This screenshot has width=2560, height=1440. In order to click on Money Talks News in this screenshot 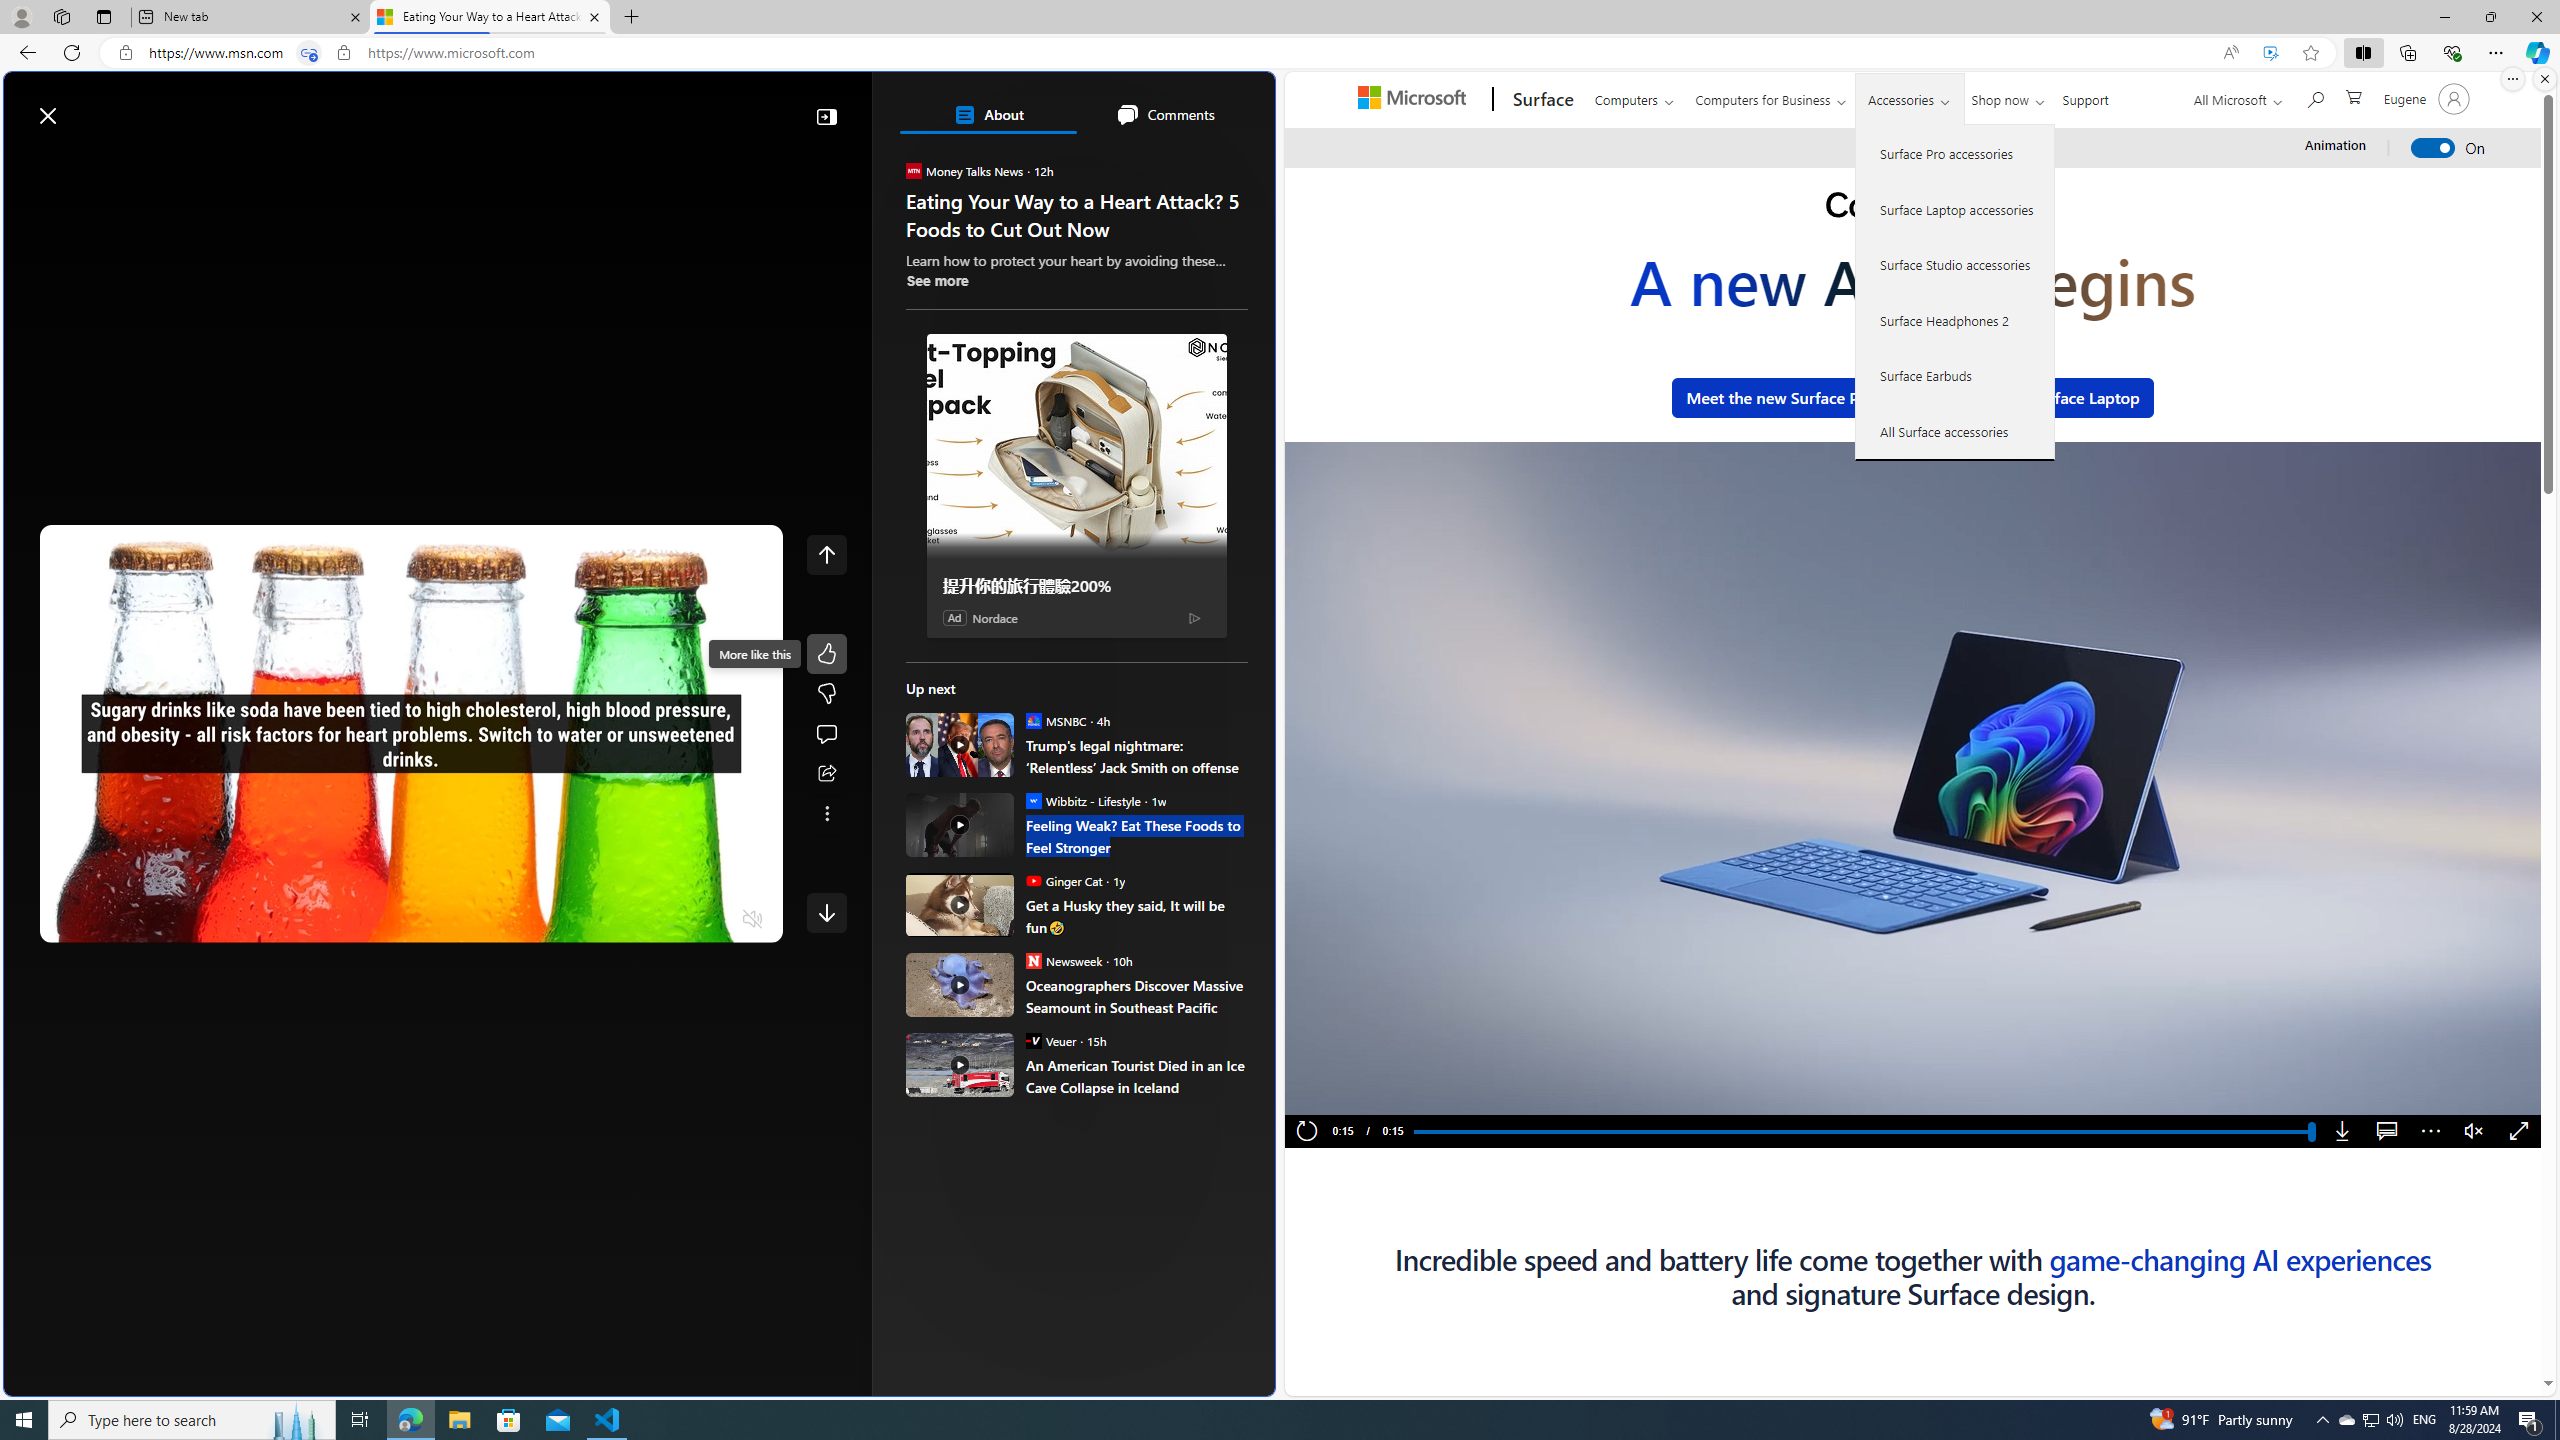, I will do `click(914, 170)`.